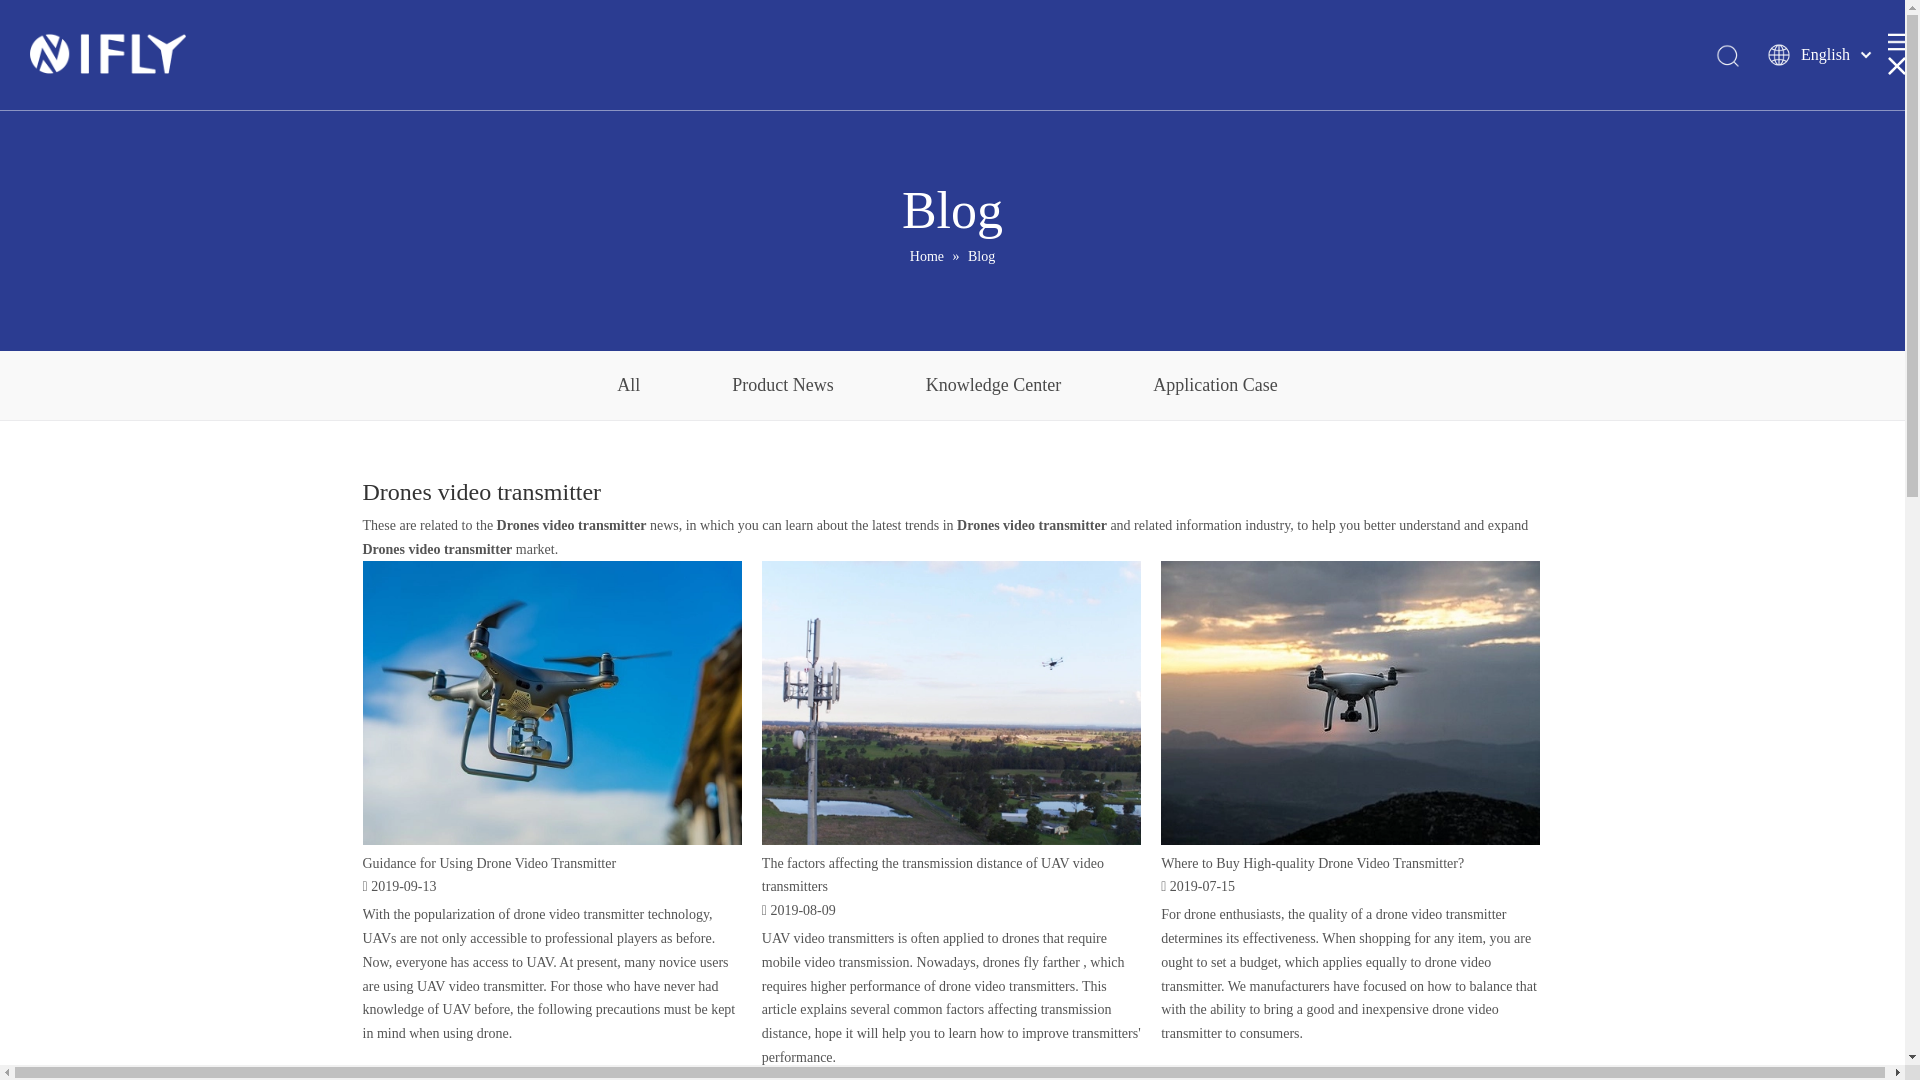  What do you see at coordinates (783, 386) in the screenshot?
I see `Product News` at bounding box center [783, 386].